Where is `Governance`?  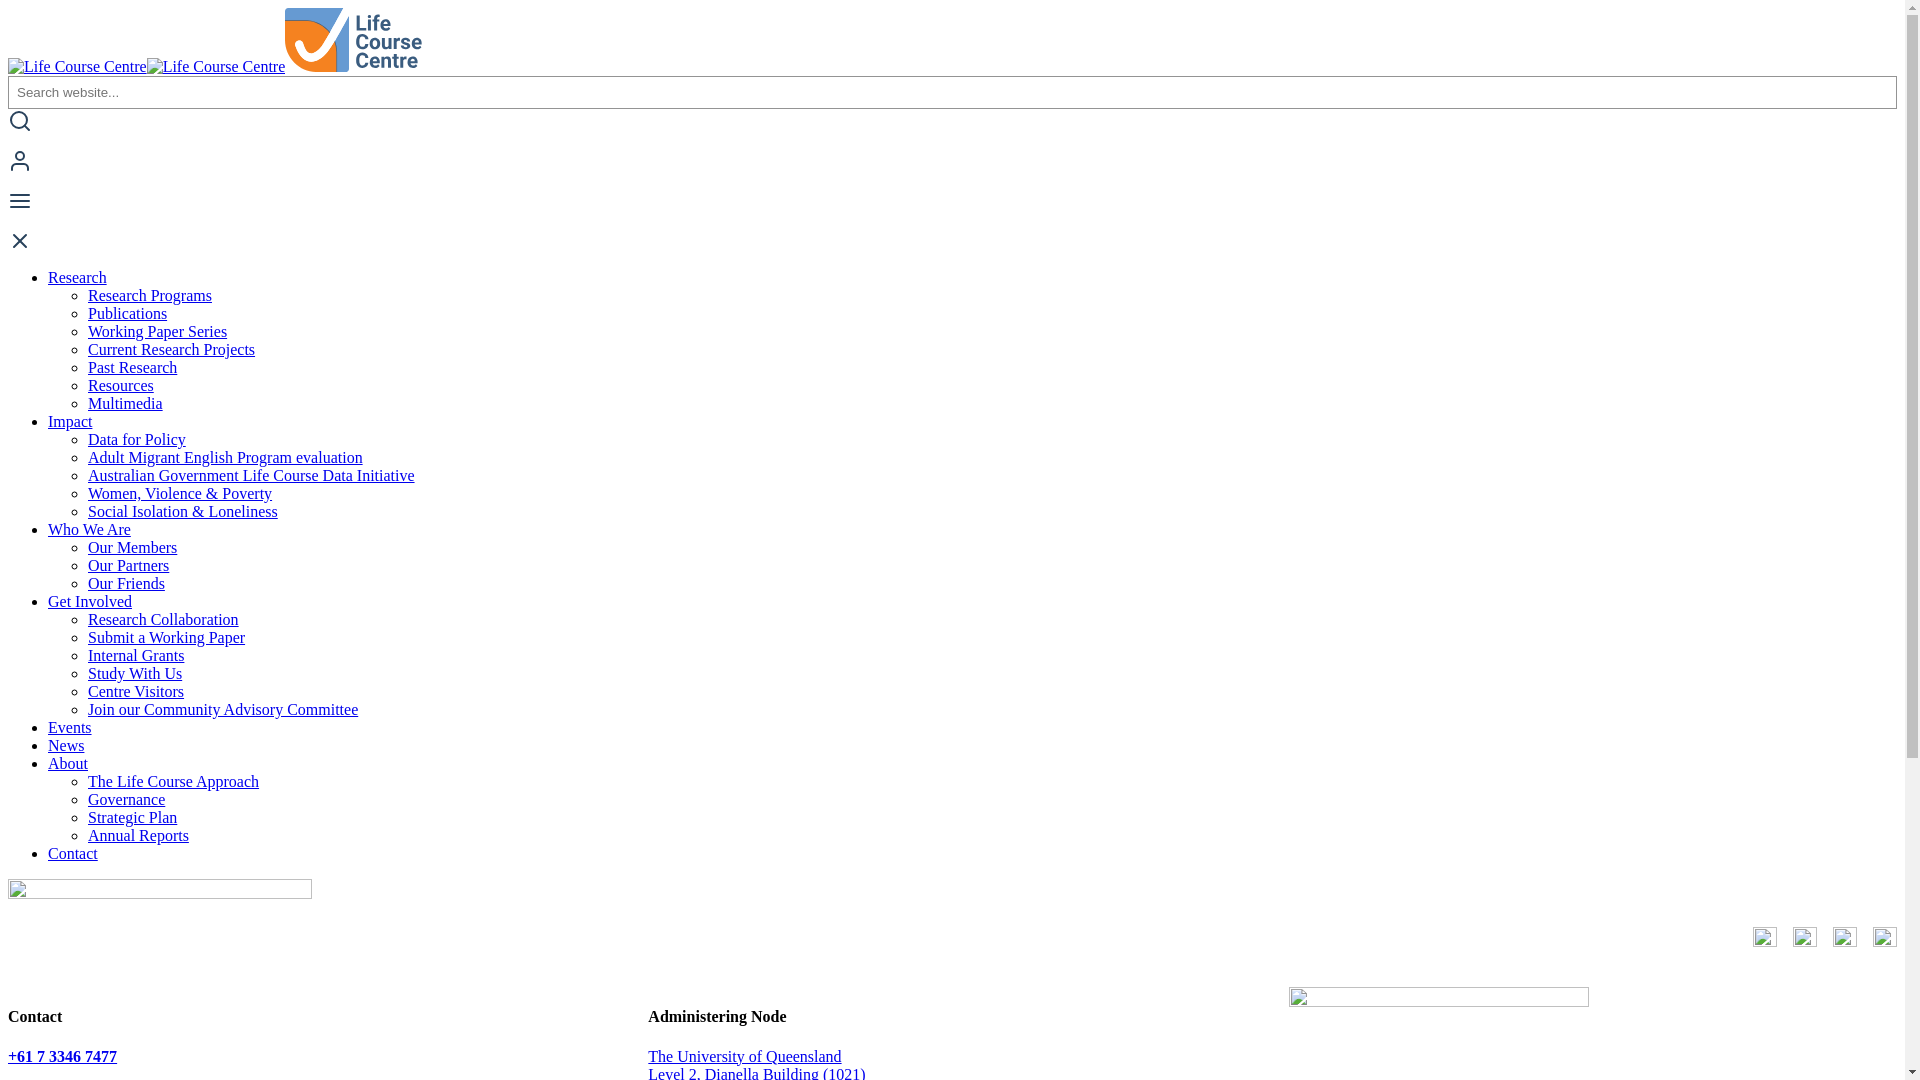 Governance is located at coordinates (126, 800).